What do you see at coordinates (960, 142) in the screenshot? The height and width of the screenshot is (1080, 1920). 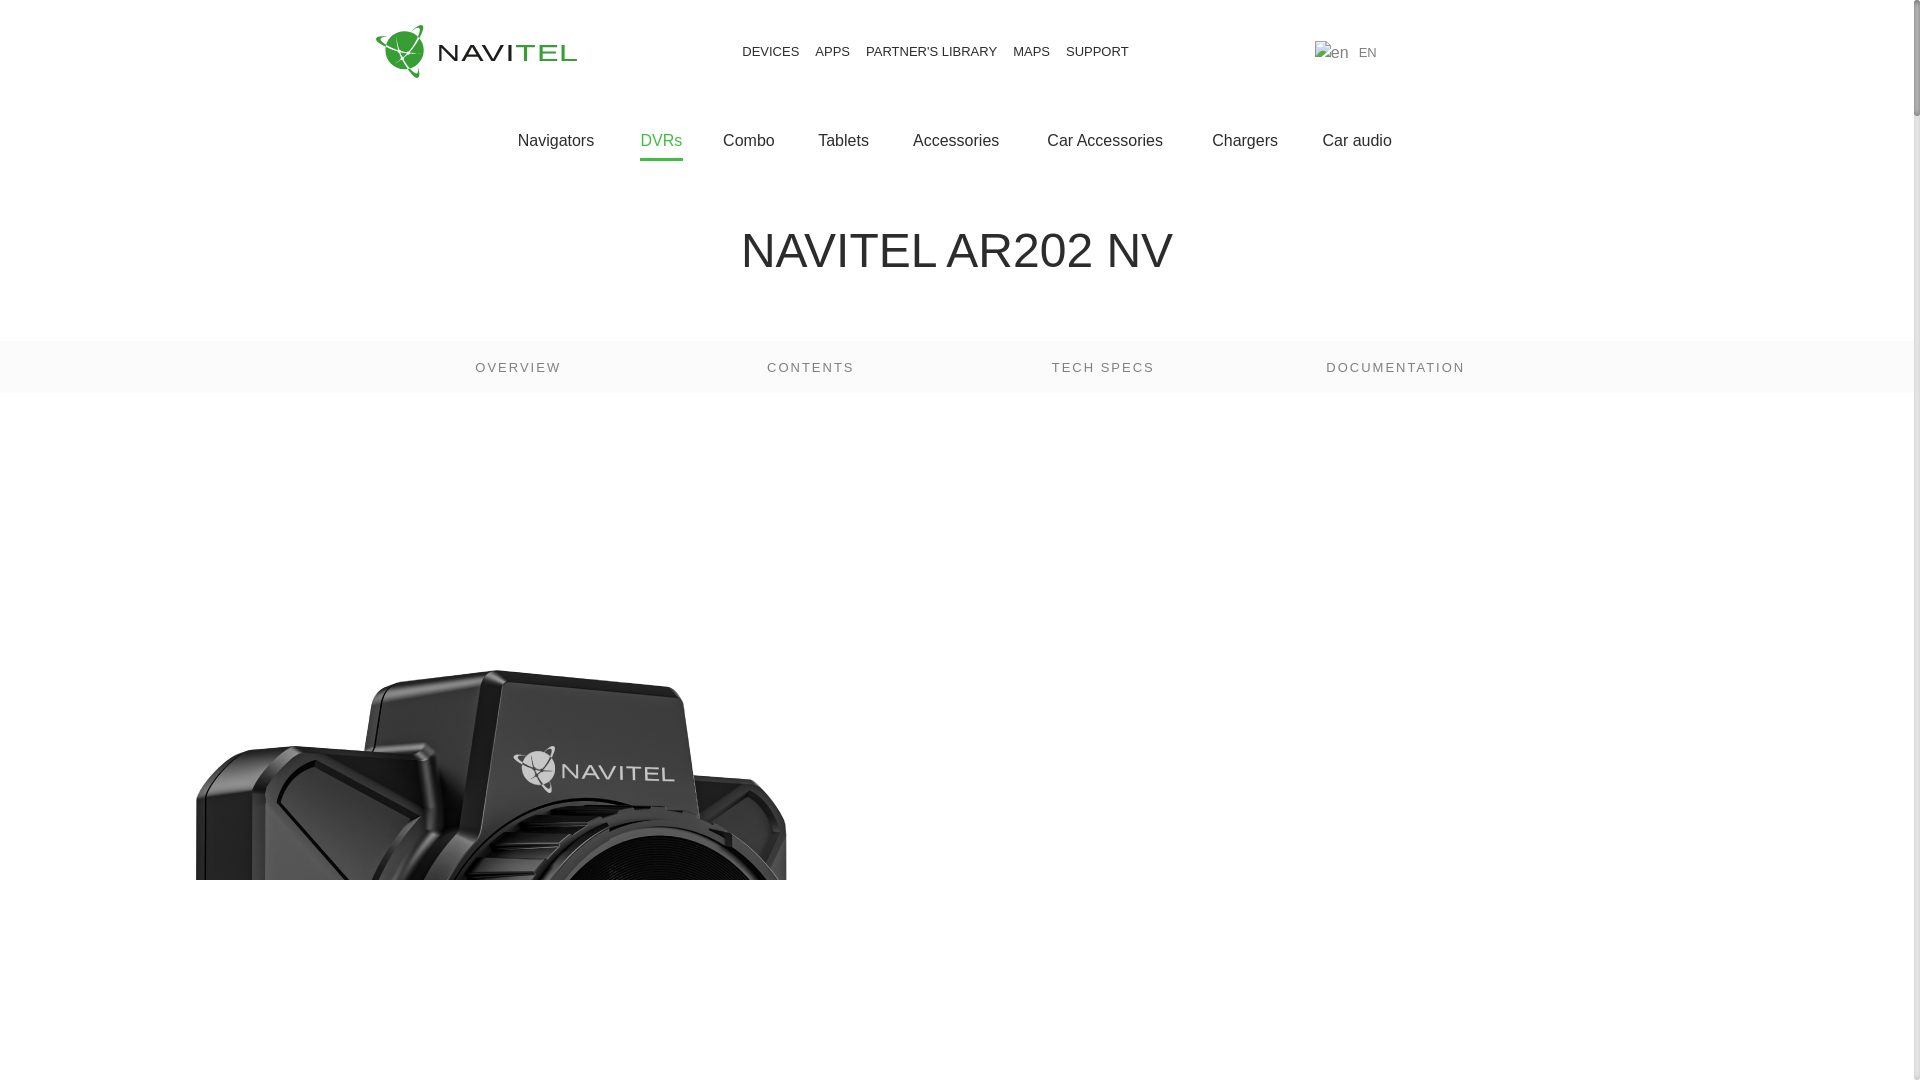 I see `Accessories` at bounding box center [960, 142].